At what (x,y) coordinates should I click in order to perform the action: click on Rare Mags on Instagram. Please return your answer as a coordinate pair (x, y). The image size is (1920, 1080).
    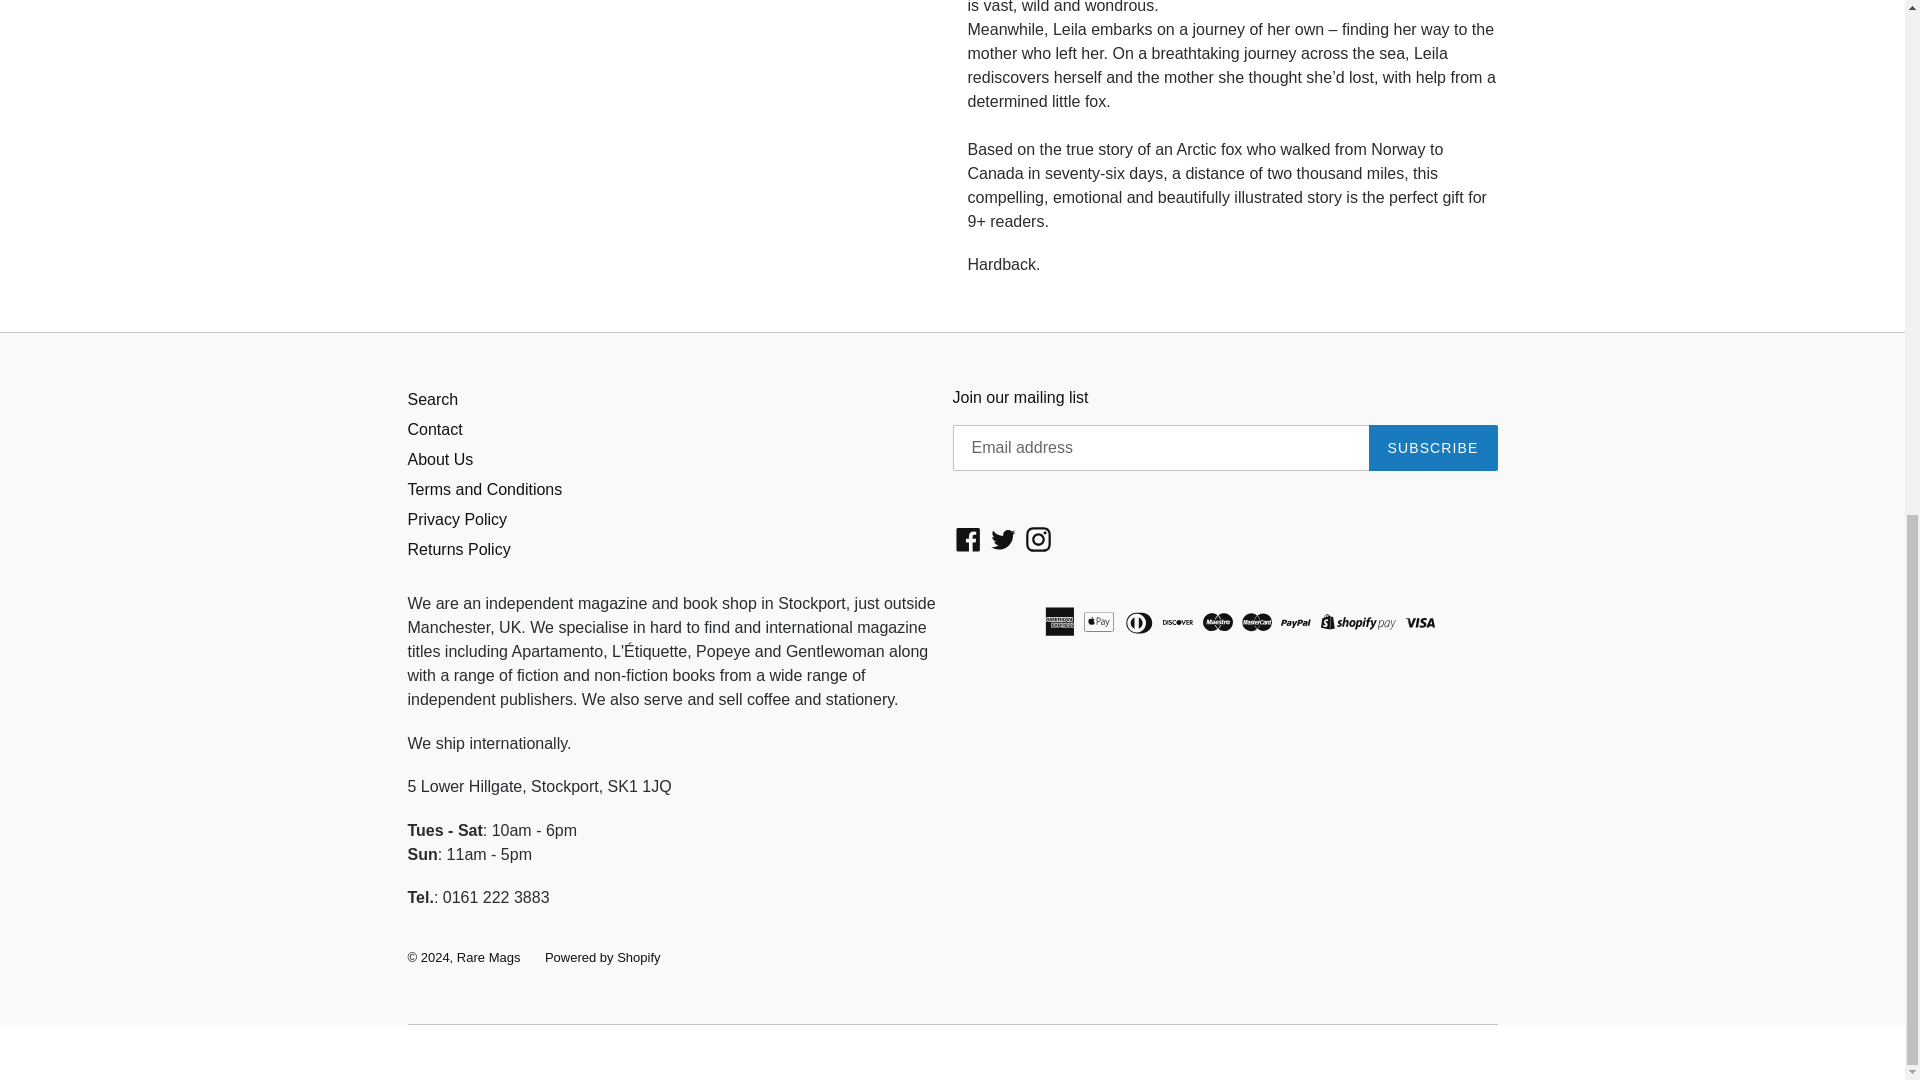
    Looking at the image, I should click on (1038, 538).